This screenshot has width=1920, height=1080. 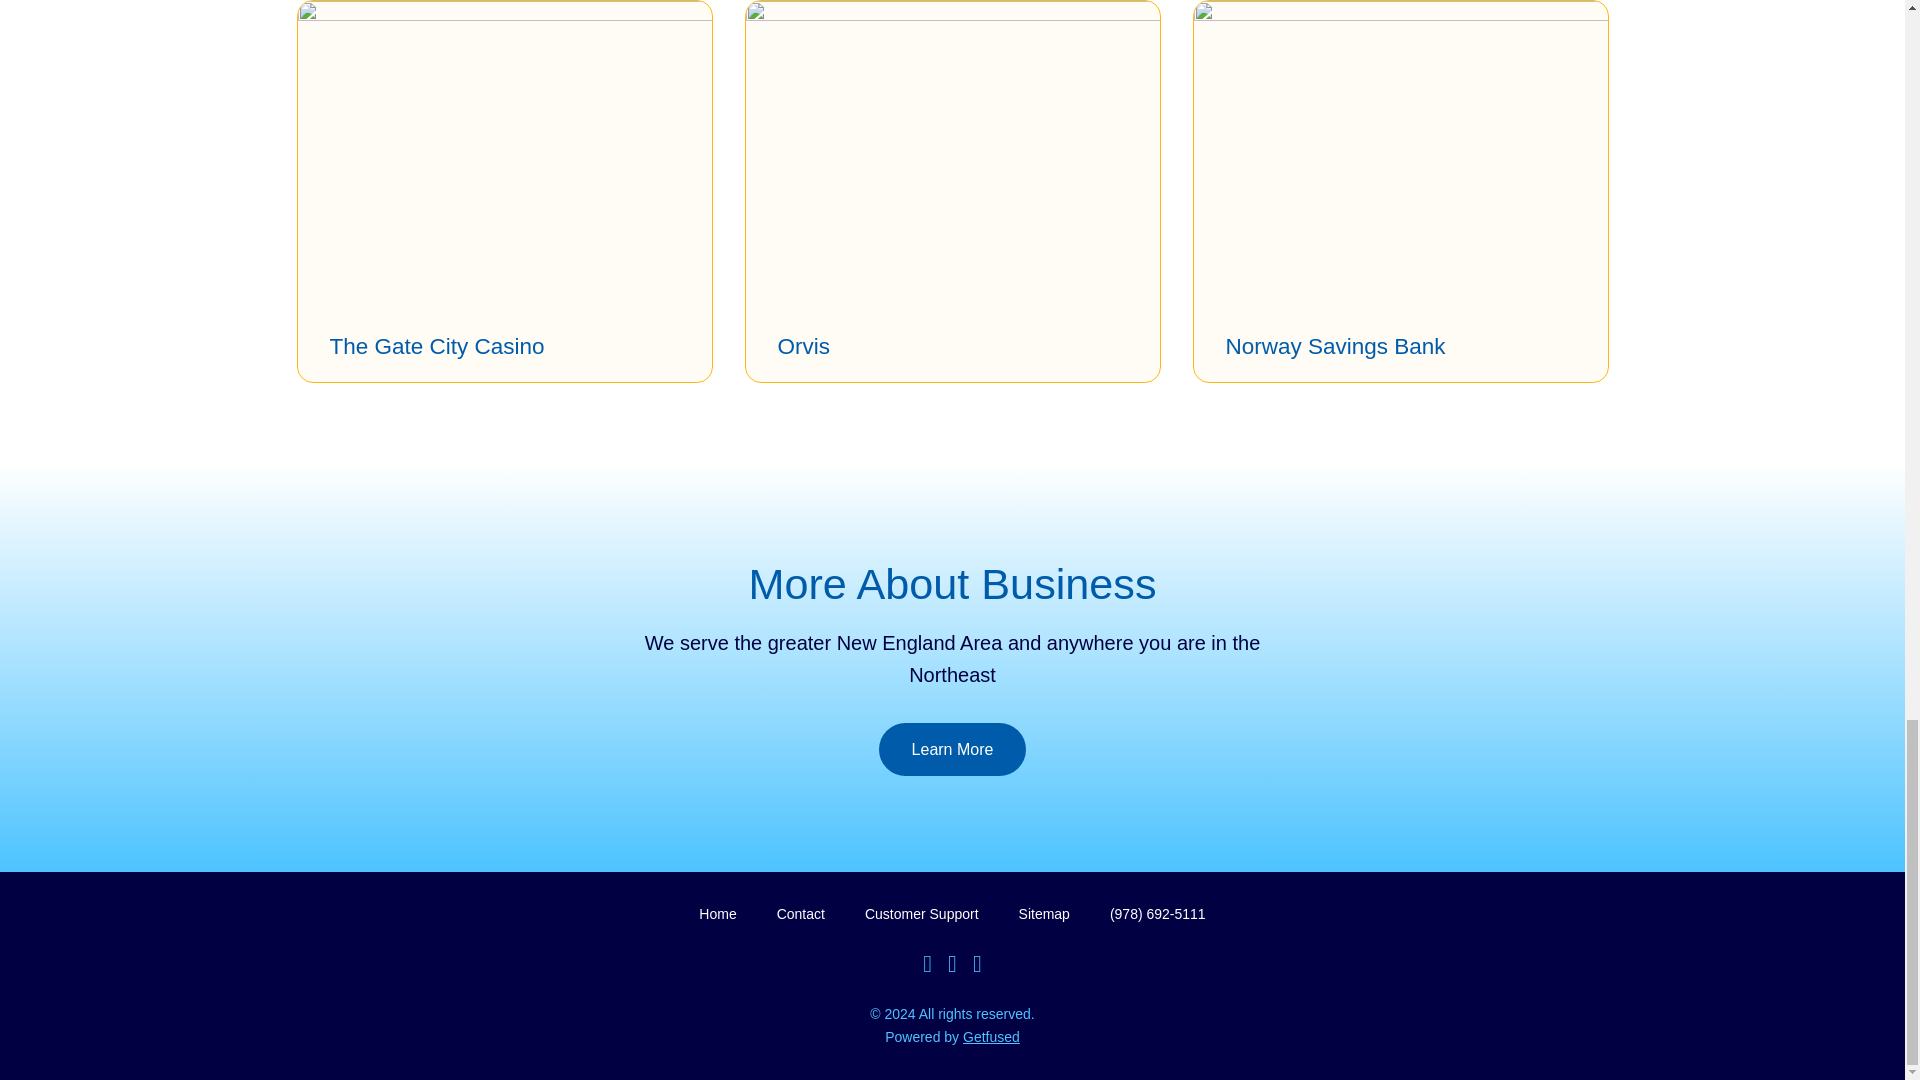 I want to click on The Gate City Casino, so click(x=438, y=346).